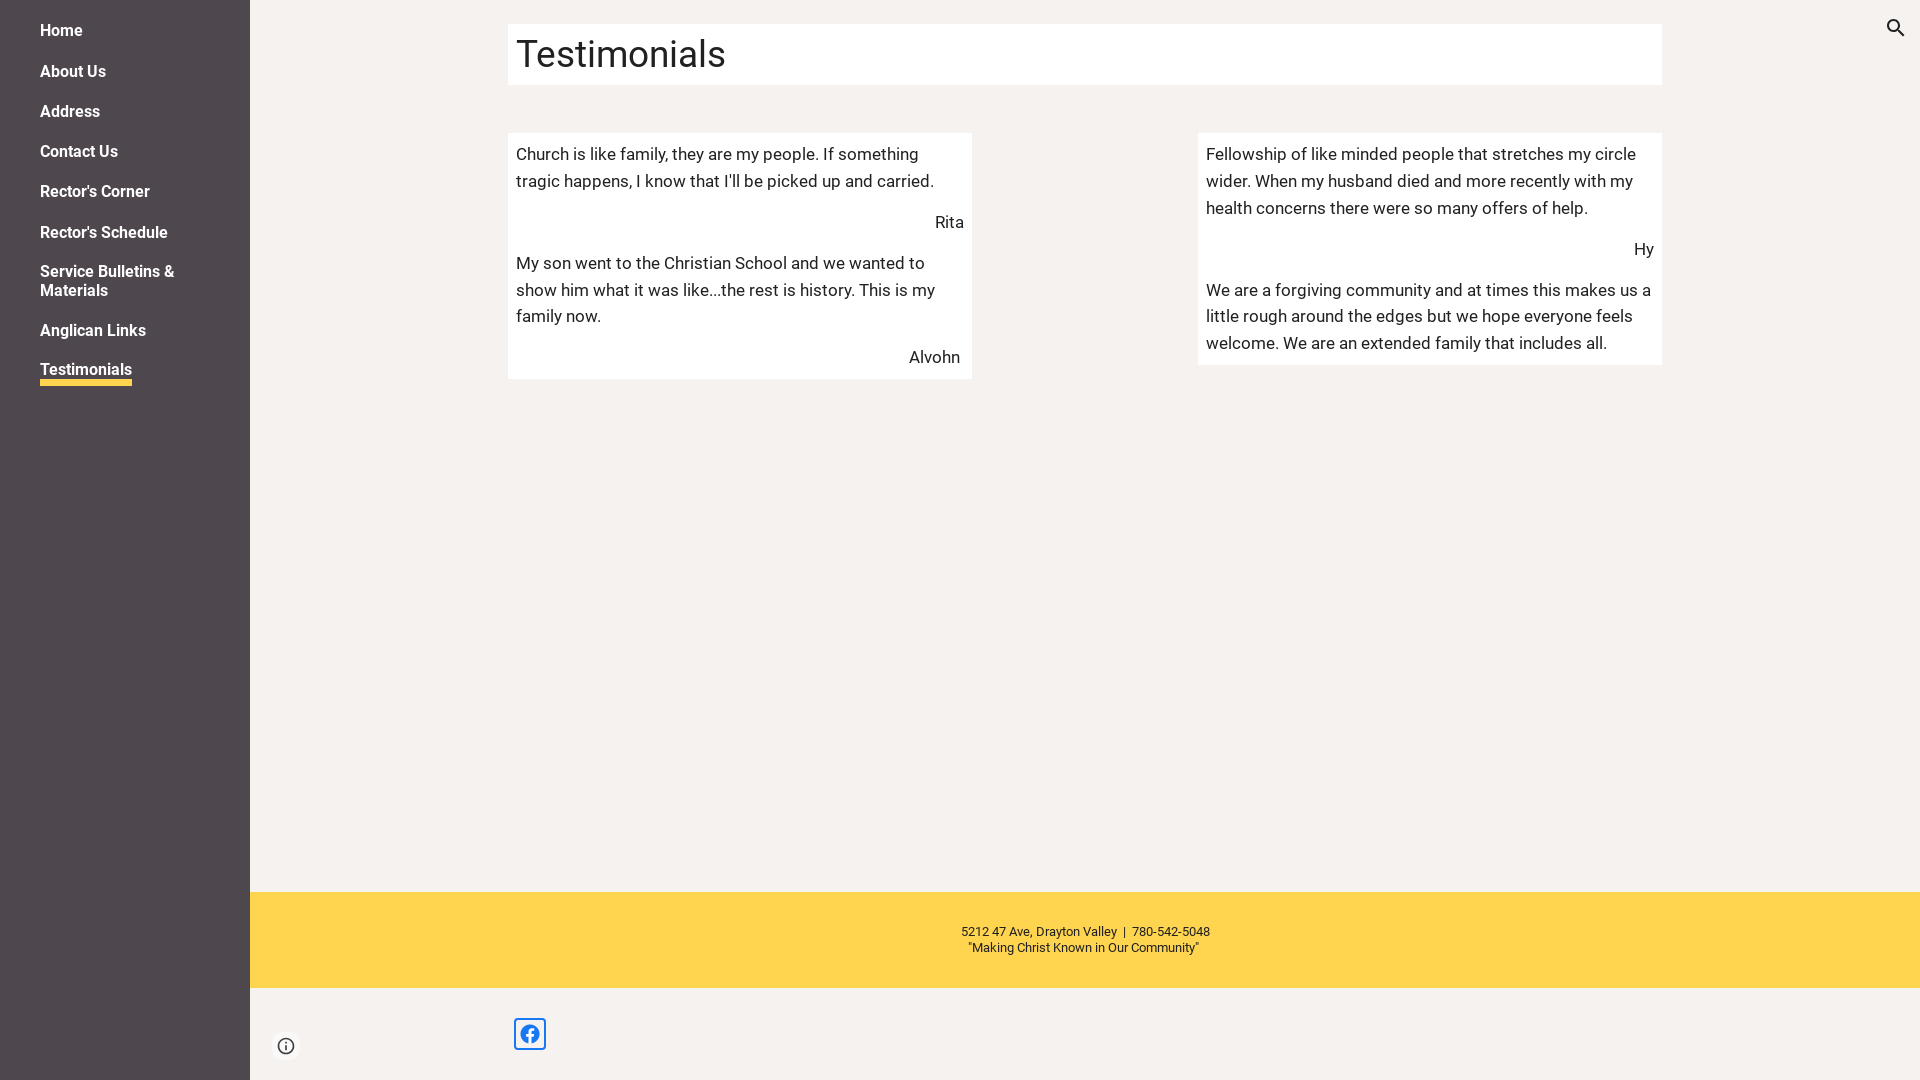 This screenshot has height=1080, width=1920. I want to click on Testimonials, so click(86, 373).